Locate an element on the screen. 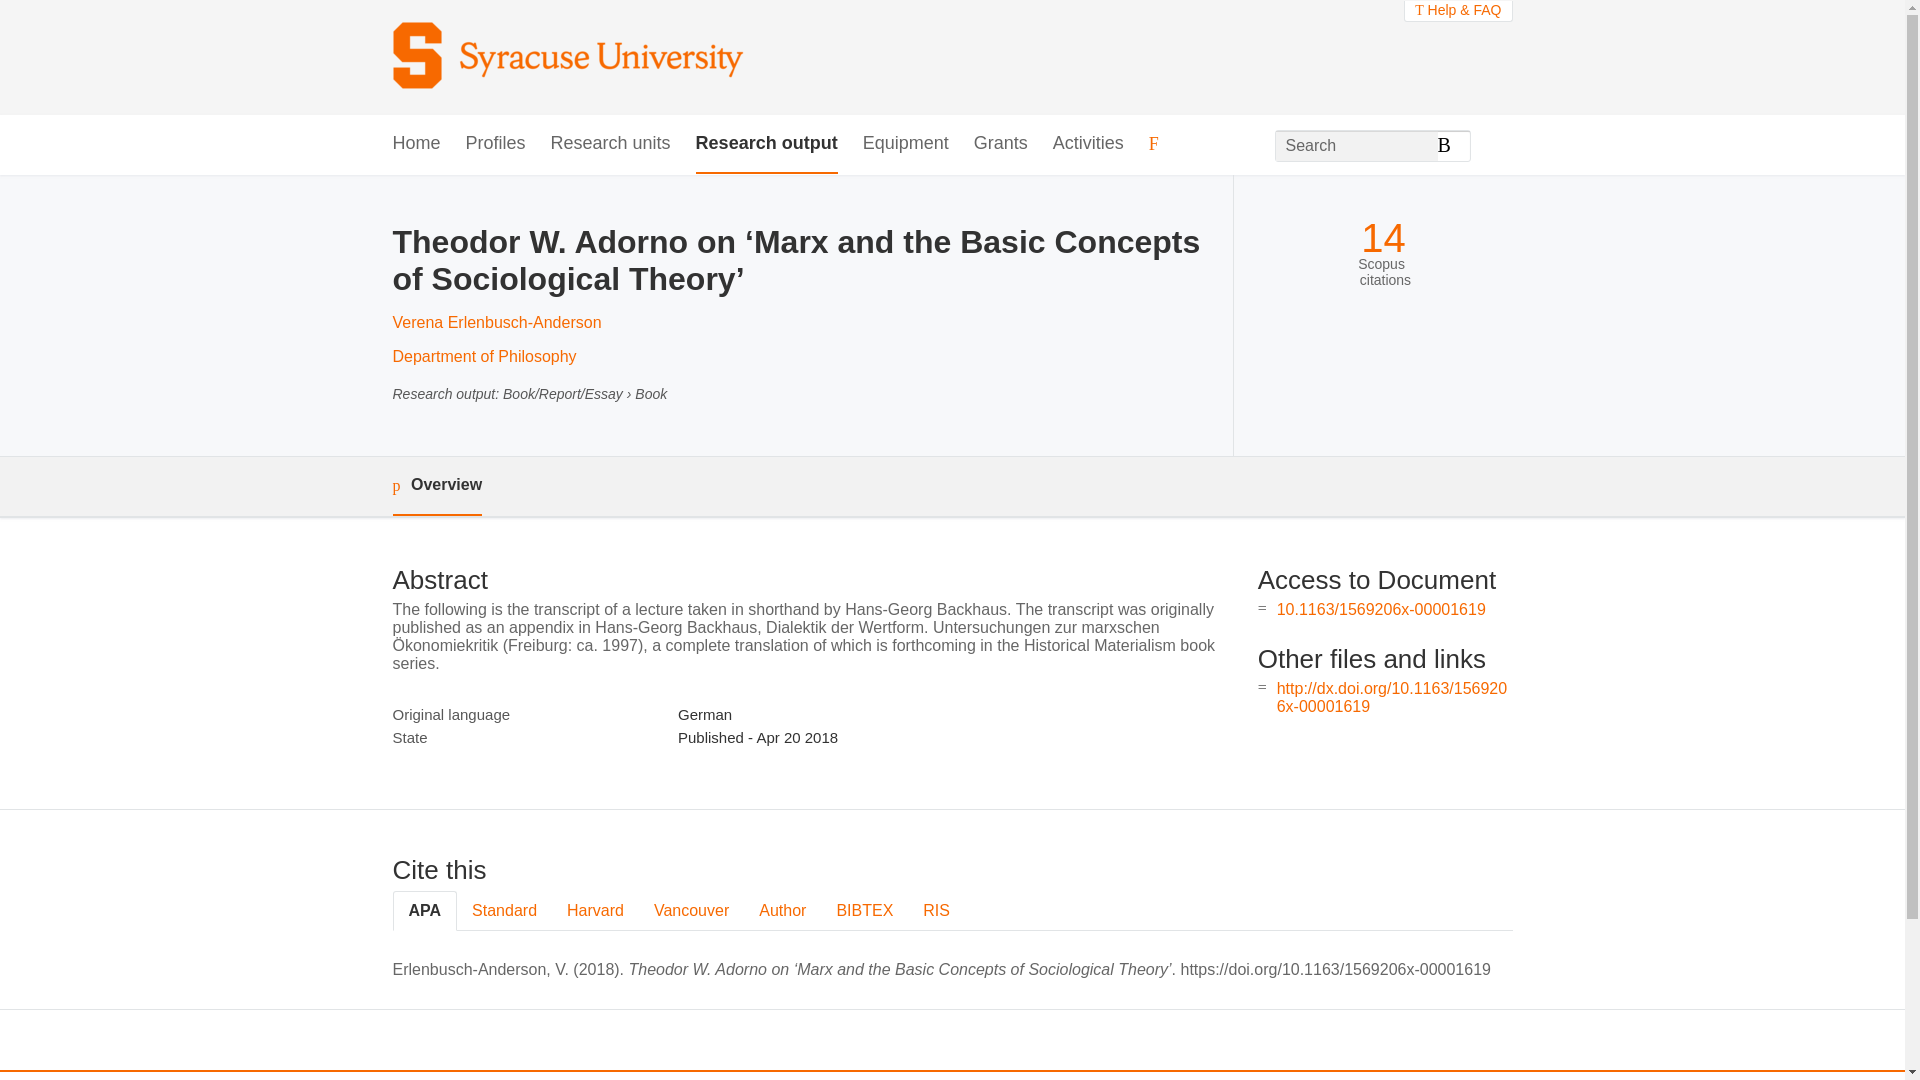 The height and width of the screenshot is (1080, 1920). Research output is located at coordinates (766, 144).